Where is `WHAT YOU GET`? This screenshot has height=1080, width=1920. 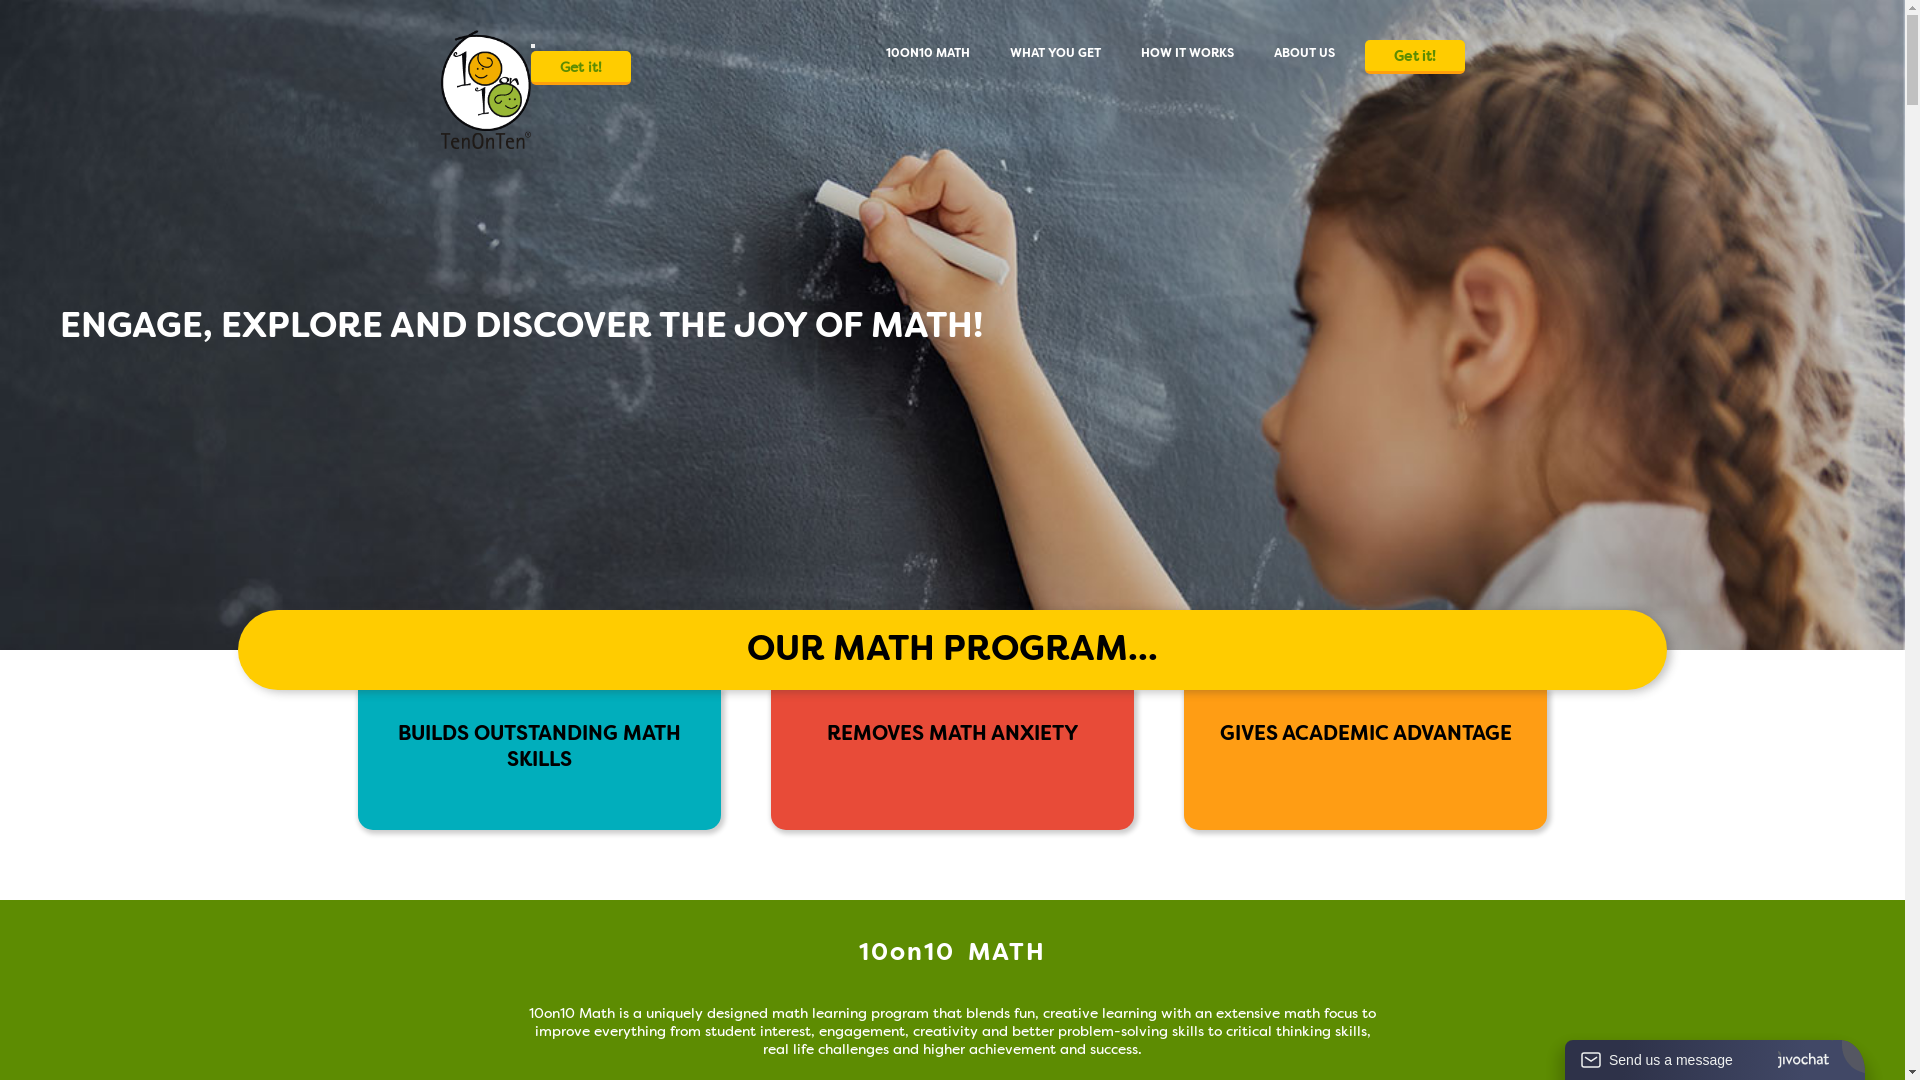 WHAT YOU GET is located at coordinates (1056, 53).